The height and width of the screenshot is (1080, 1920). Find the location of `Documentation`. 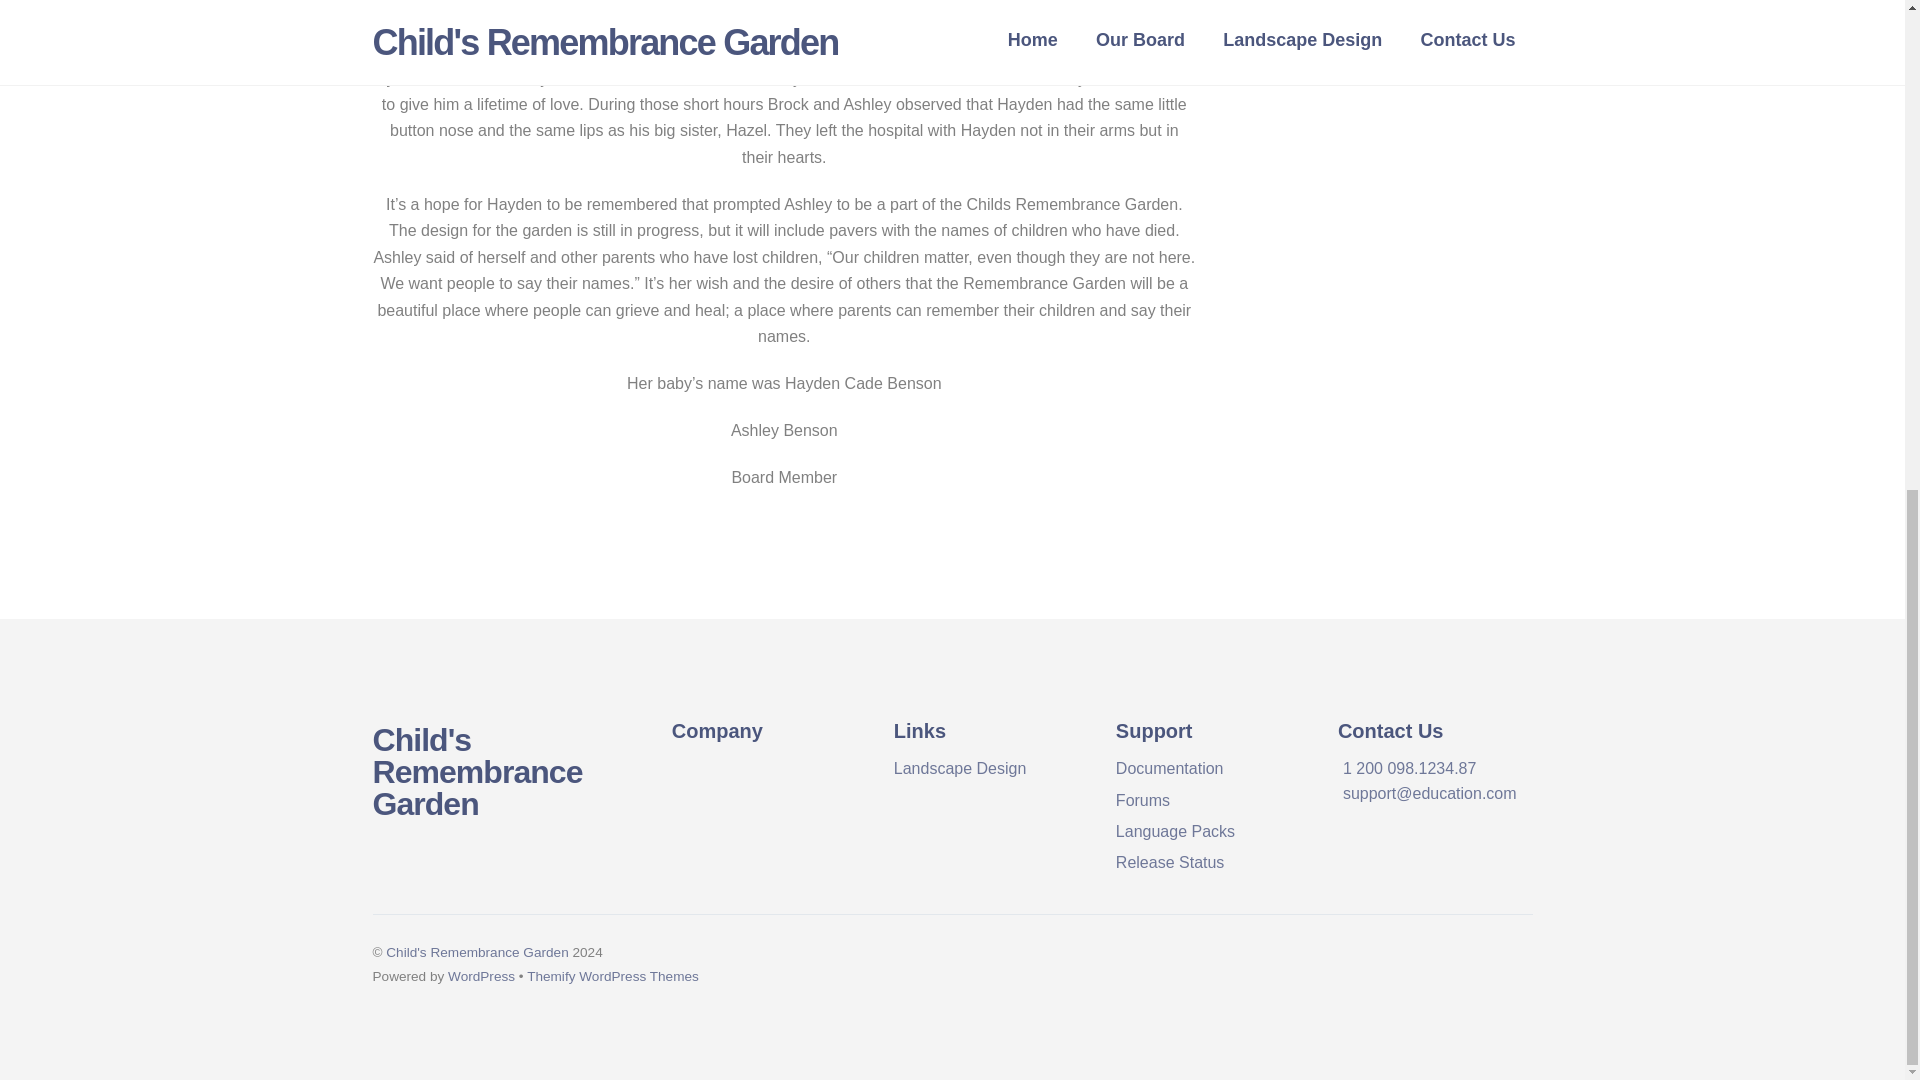

Documentation is located at coordinates (1170, 768).